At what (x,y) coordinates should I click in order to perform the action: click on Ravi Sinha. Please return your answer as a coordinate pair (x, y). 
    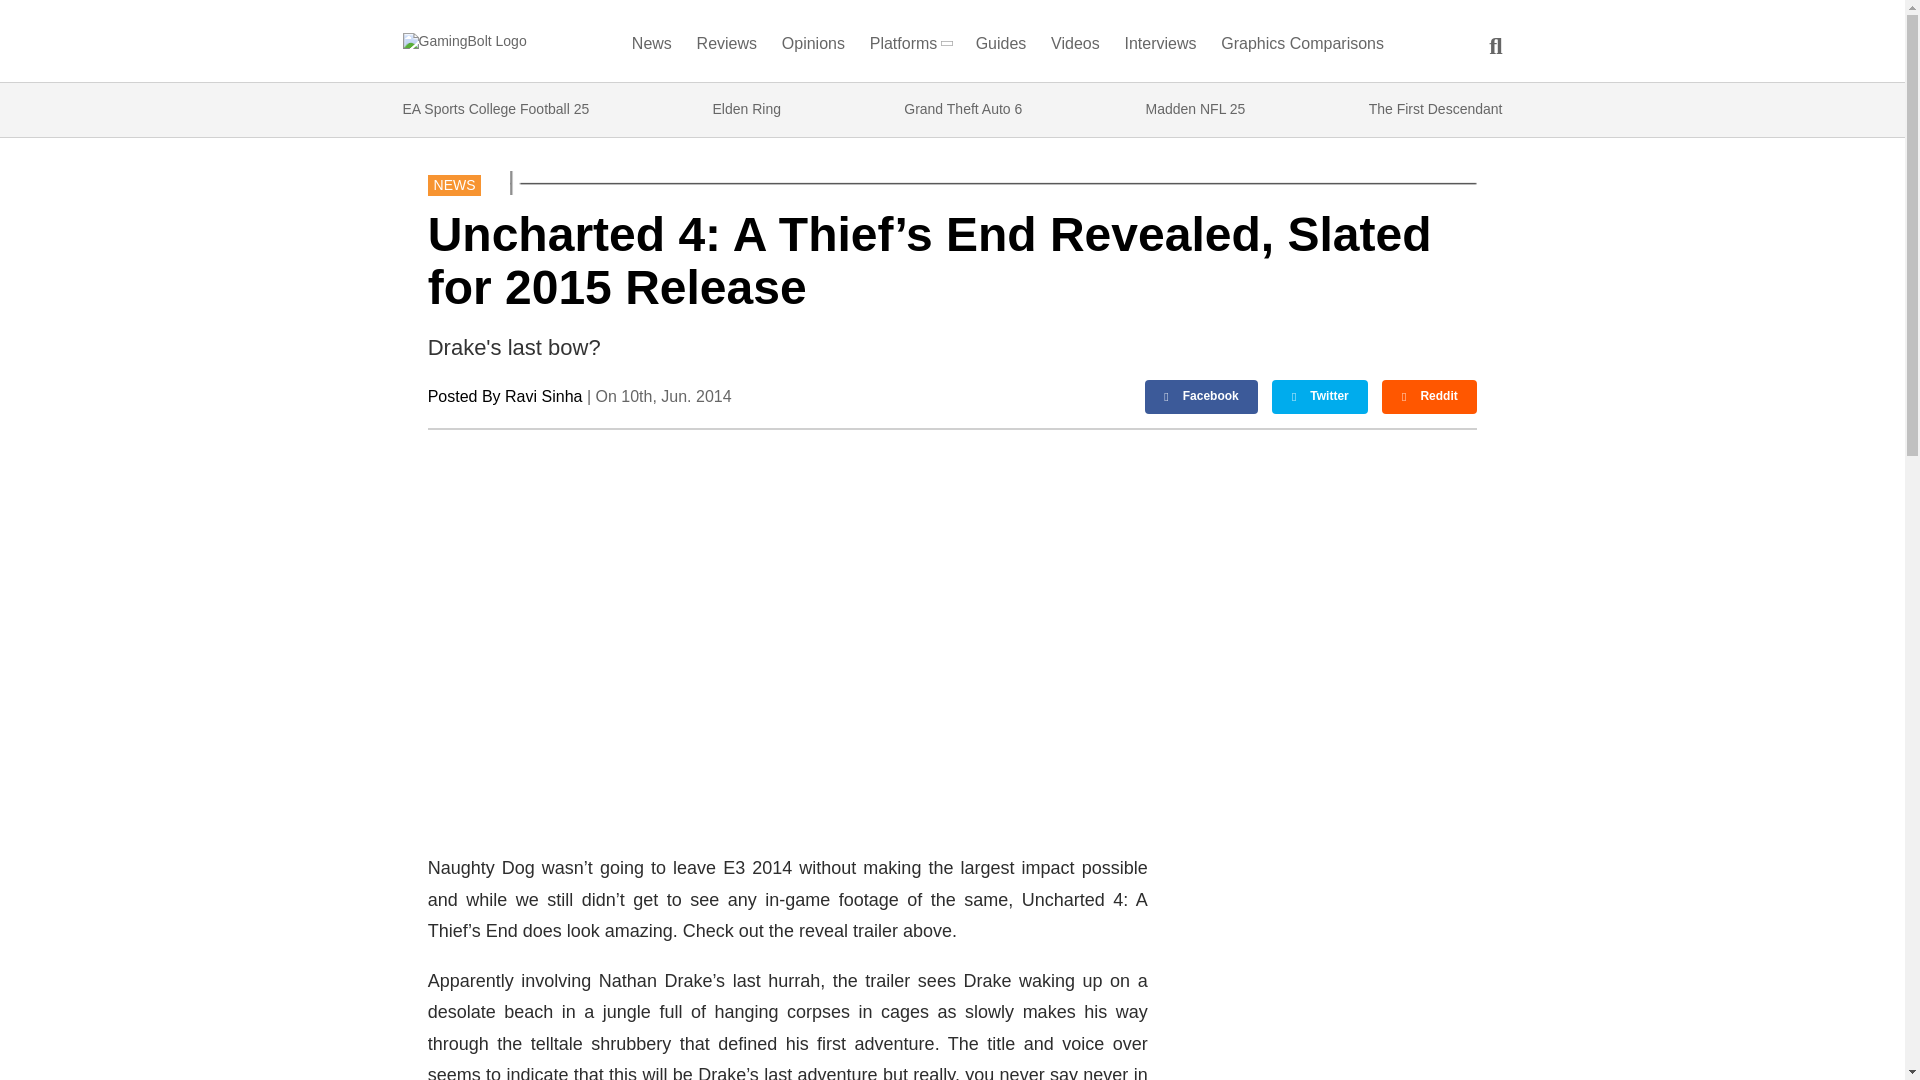
    Looking at the image, I should click on (542, 396).